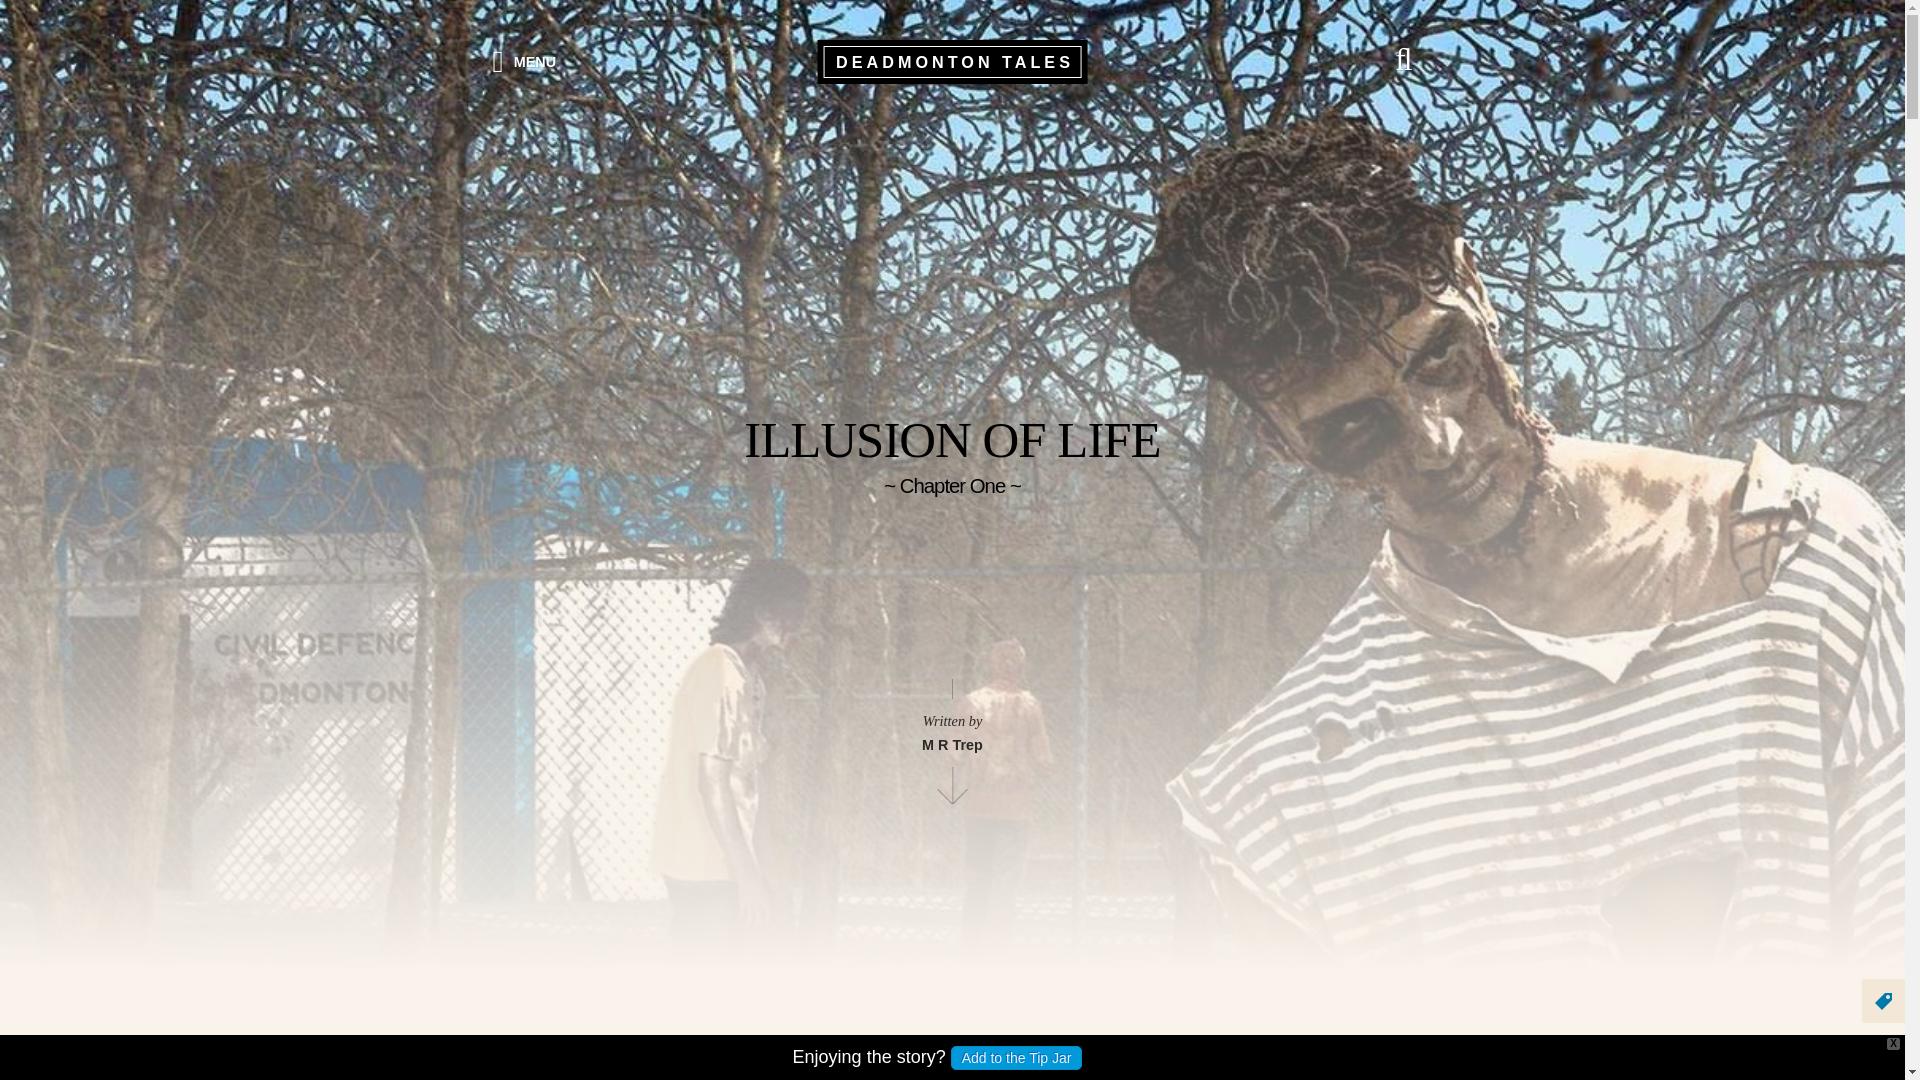 Image resolution: width=1920 pixels, height=1080 pixels. I want to click on DEADMONTON TALES, so click(952, 62).